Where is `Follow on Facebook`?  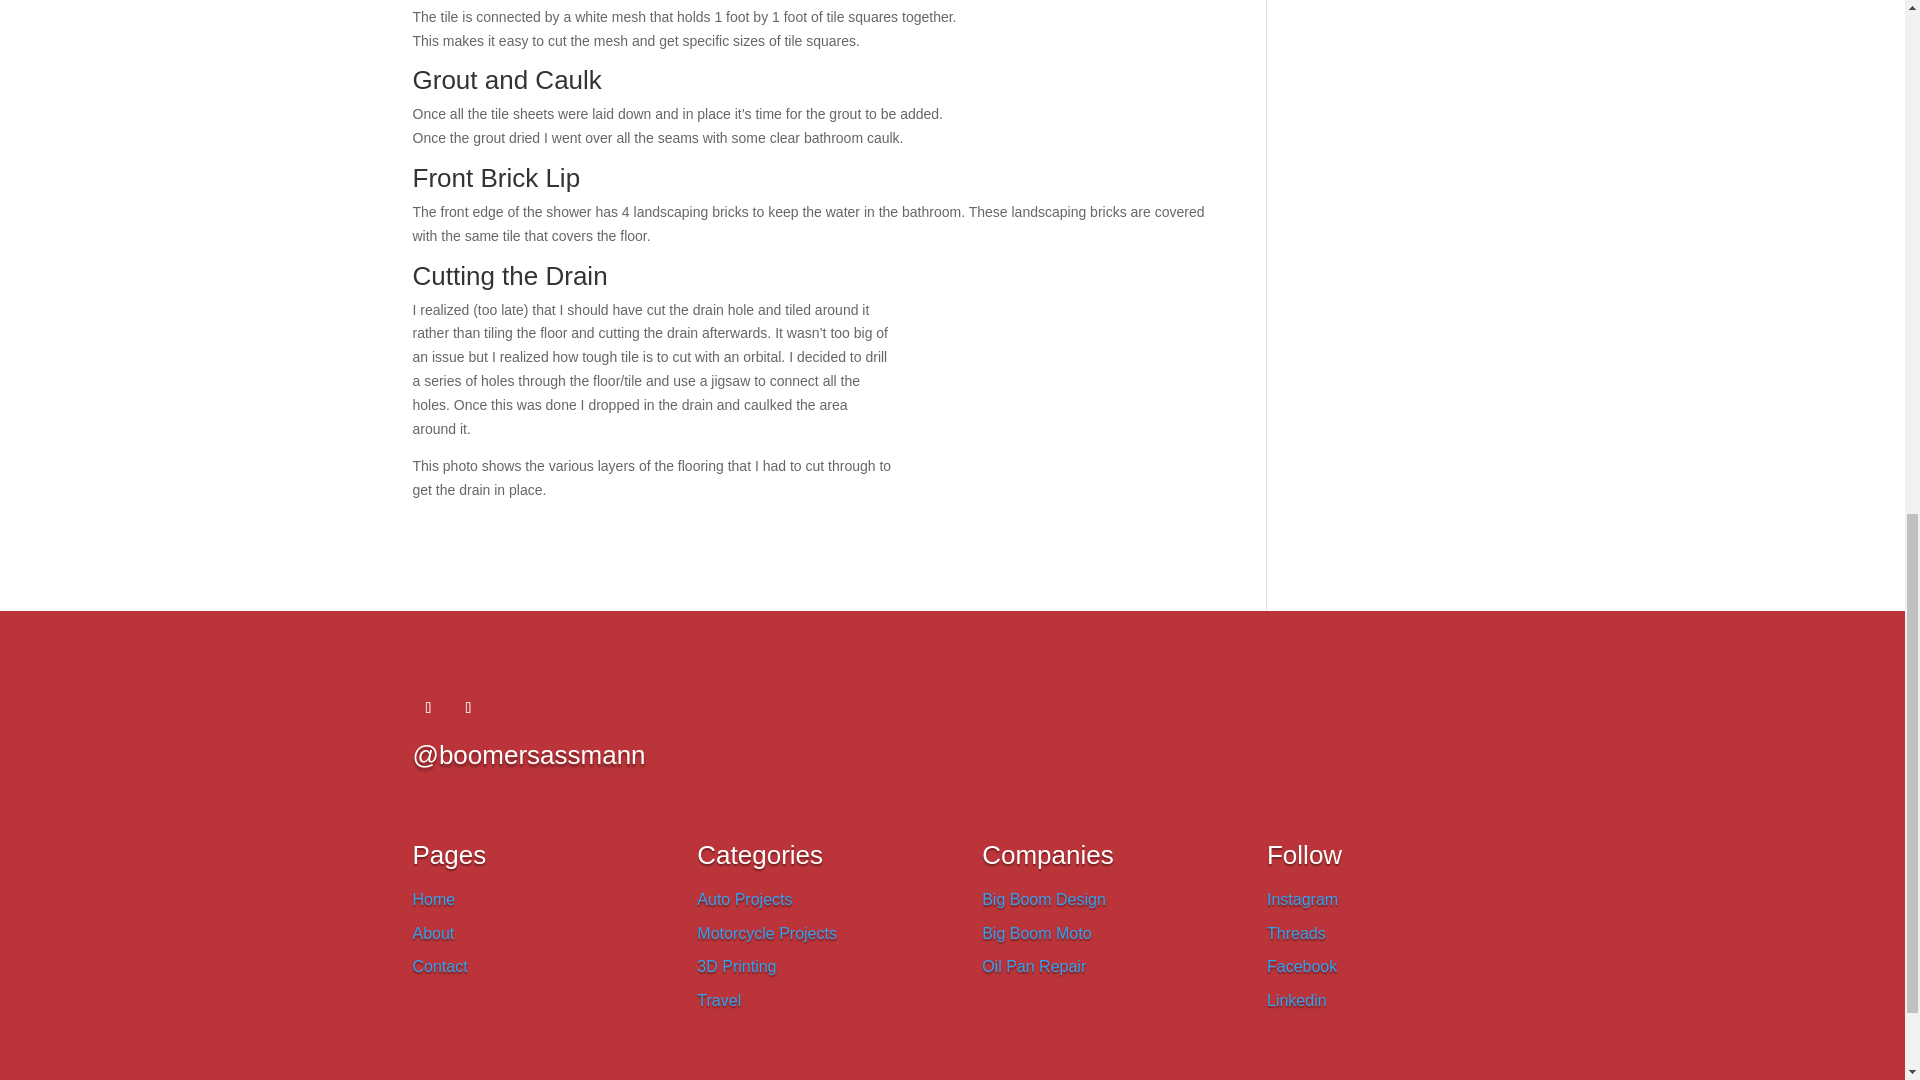
Follow on Facebook is located at coordinates (428, 708).